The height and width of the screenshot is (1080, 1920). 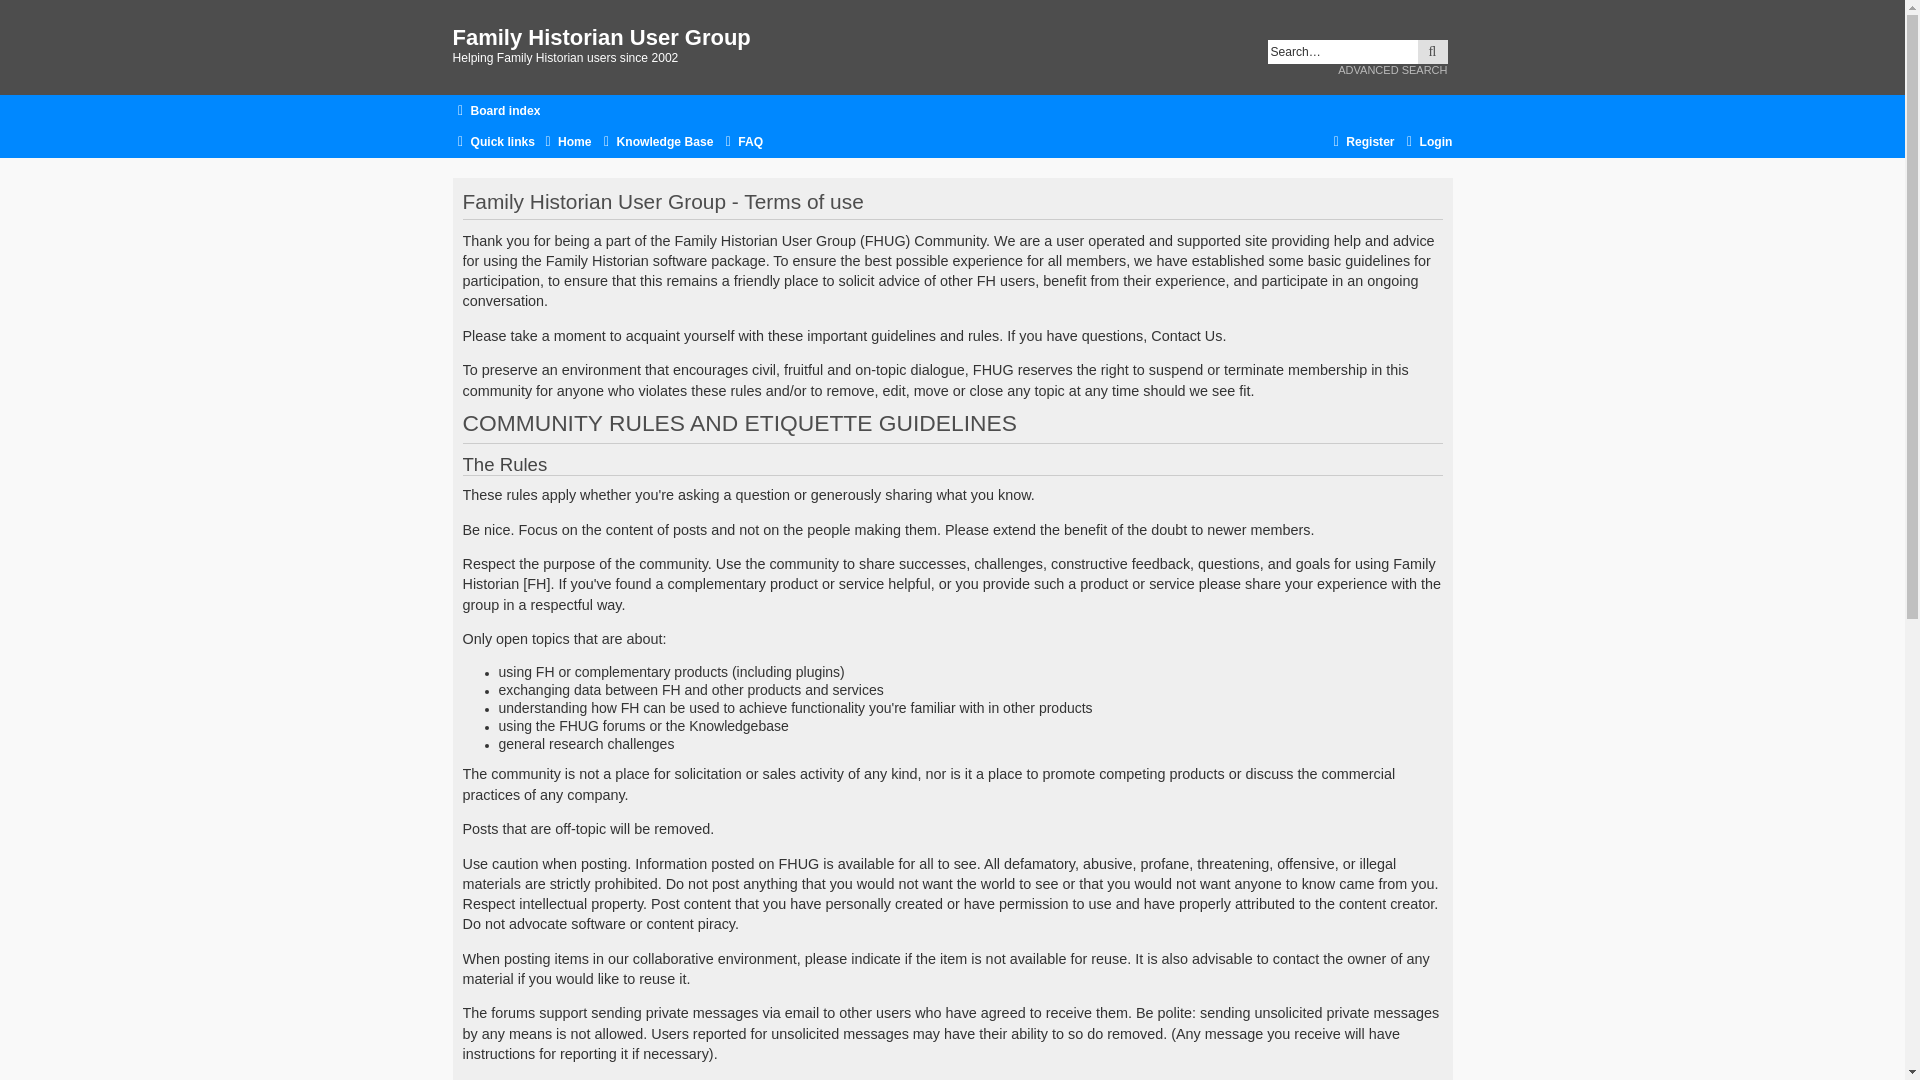 What do you see at coordinates (495, 112) in the screenshot?
I see `Board index` at bounding box center [495, 112].